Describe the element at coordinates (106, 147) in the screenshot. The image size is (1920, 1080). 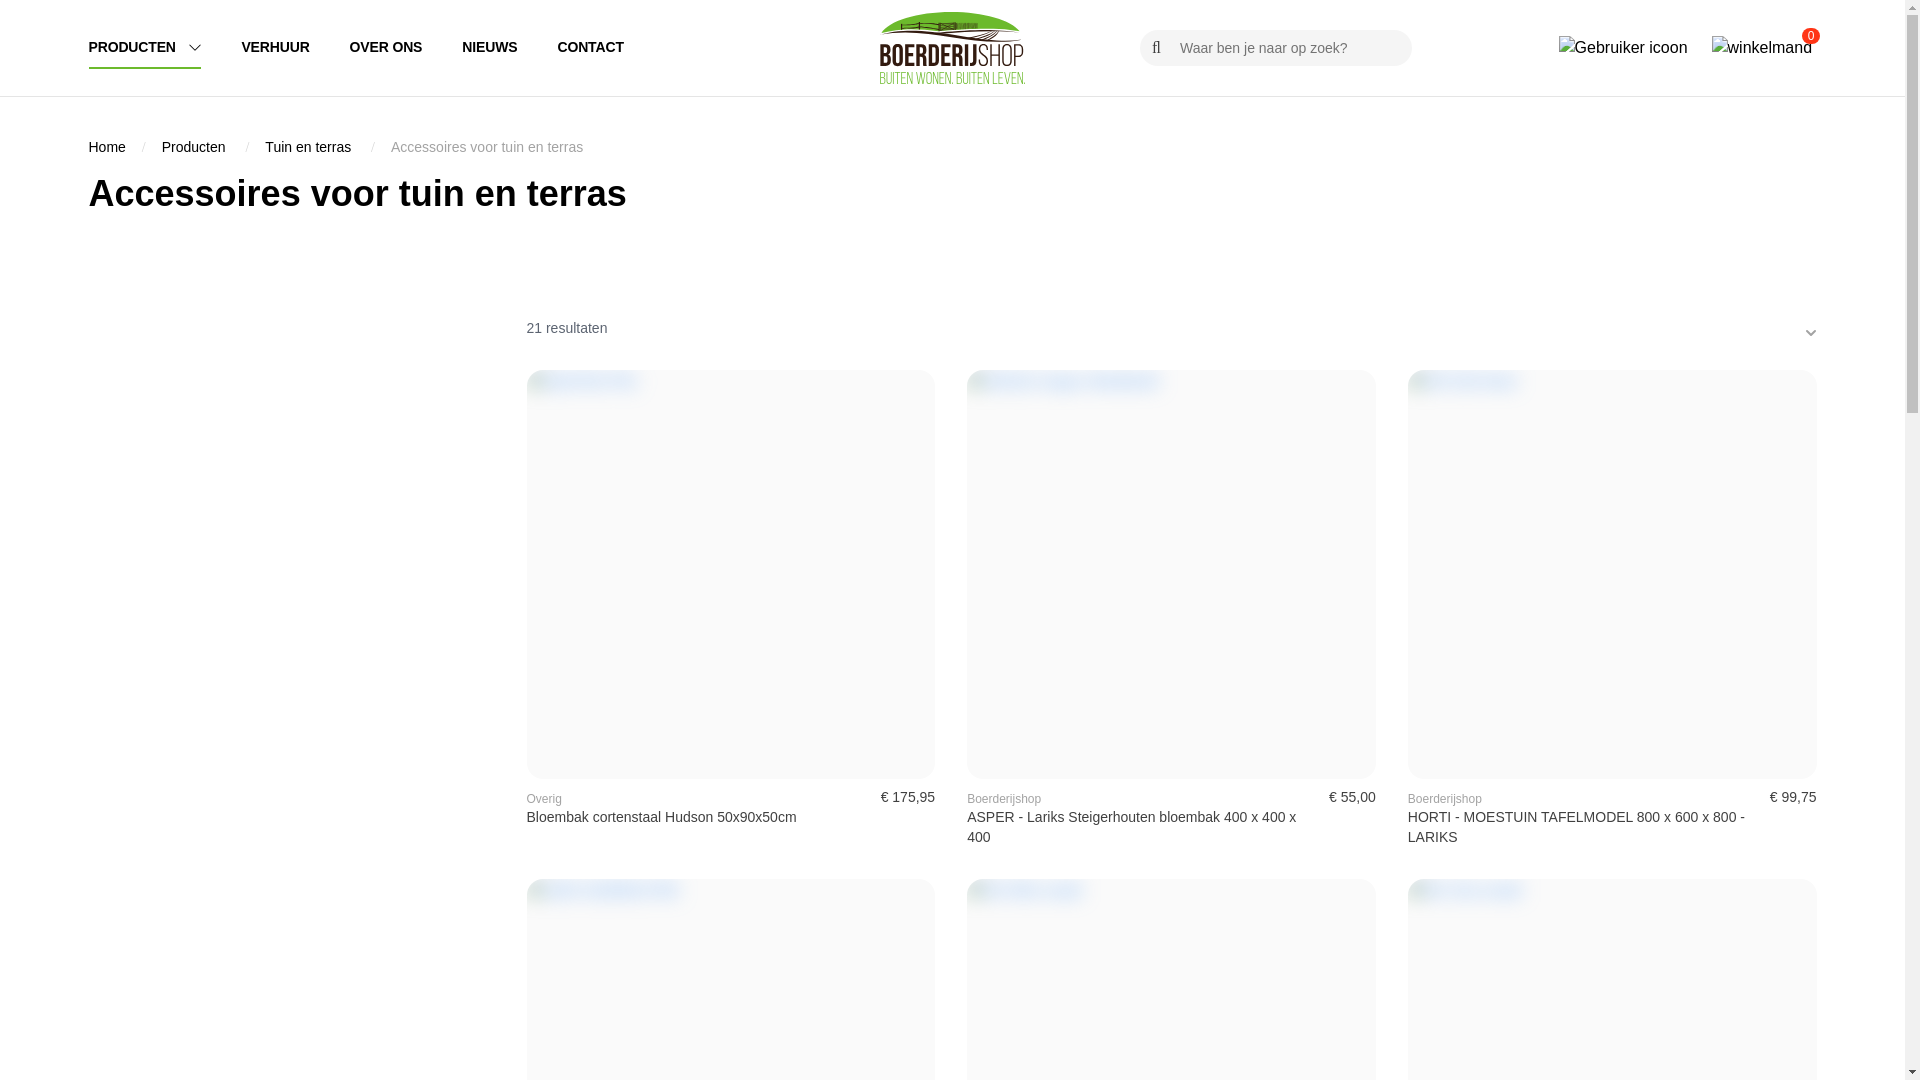
I see `Home` at that location.